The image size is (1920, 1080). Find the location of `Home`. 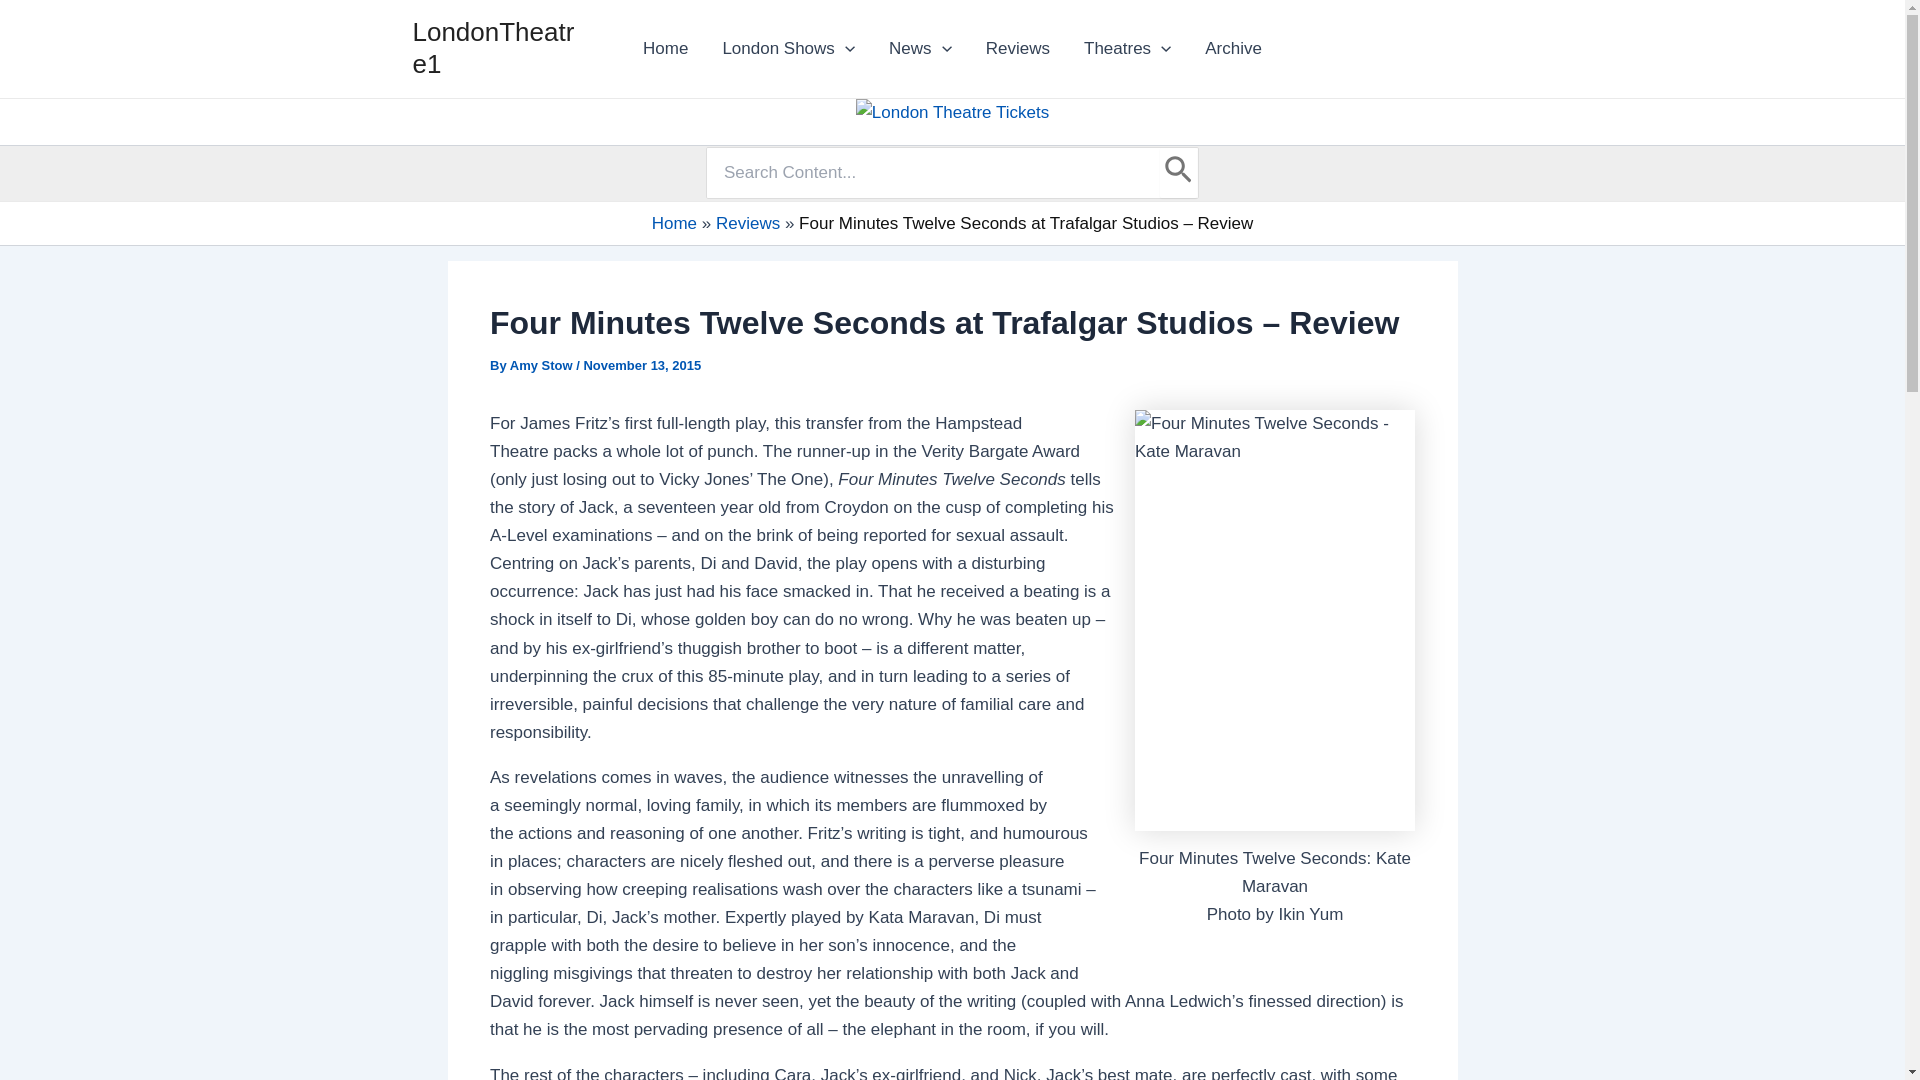

Home is located at coordinates (664, 48).